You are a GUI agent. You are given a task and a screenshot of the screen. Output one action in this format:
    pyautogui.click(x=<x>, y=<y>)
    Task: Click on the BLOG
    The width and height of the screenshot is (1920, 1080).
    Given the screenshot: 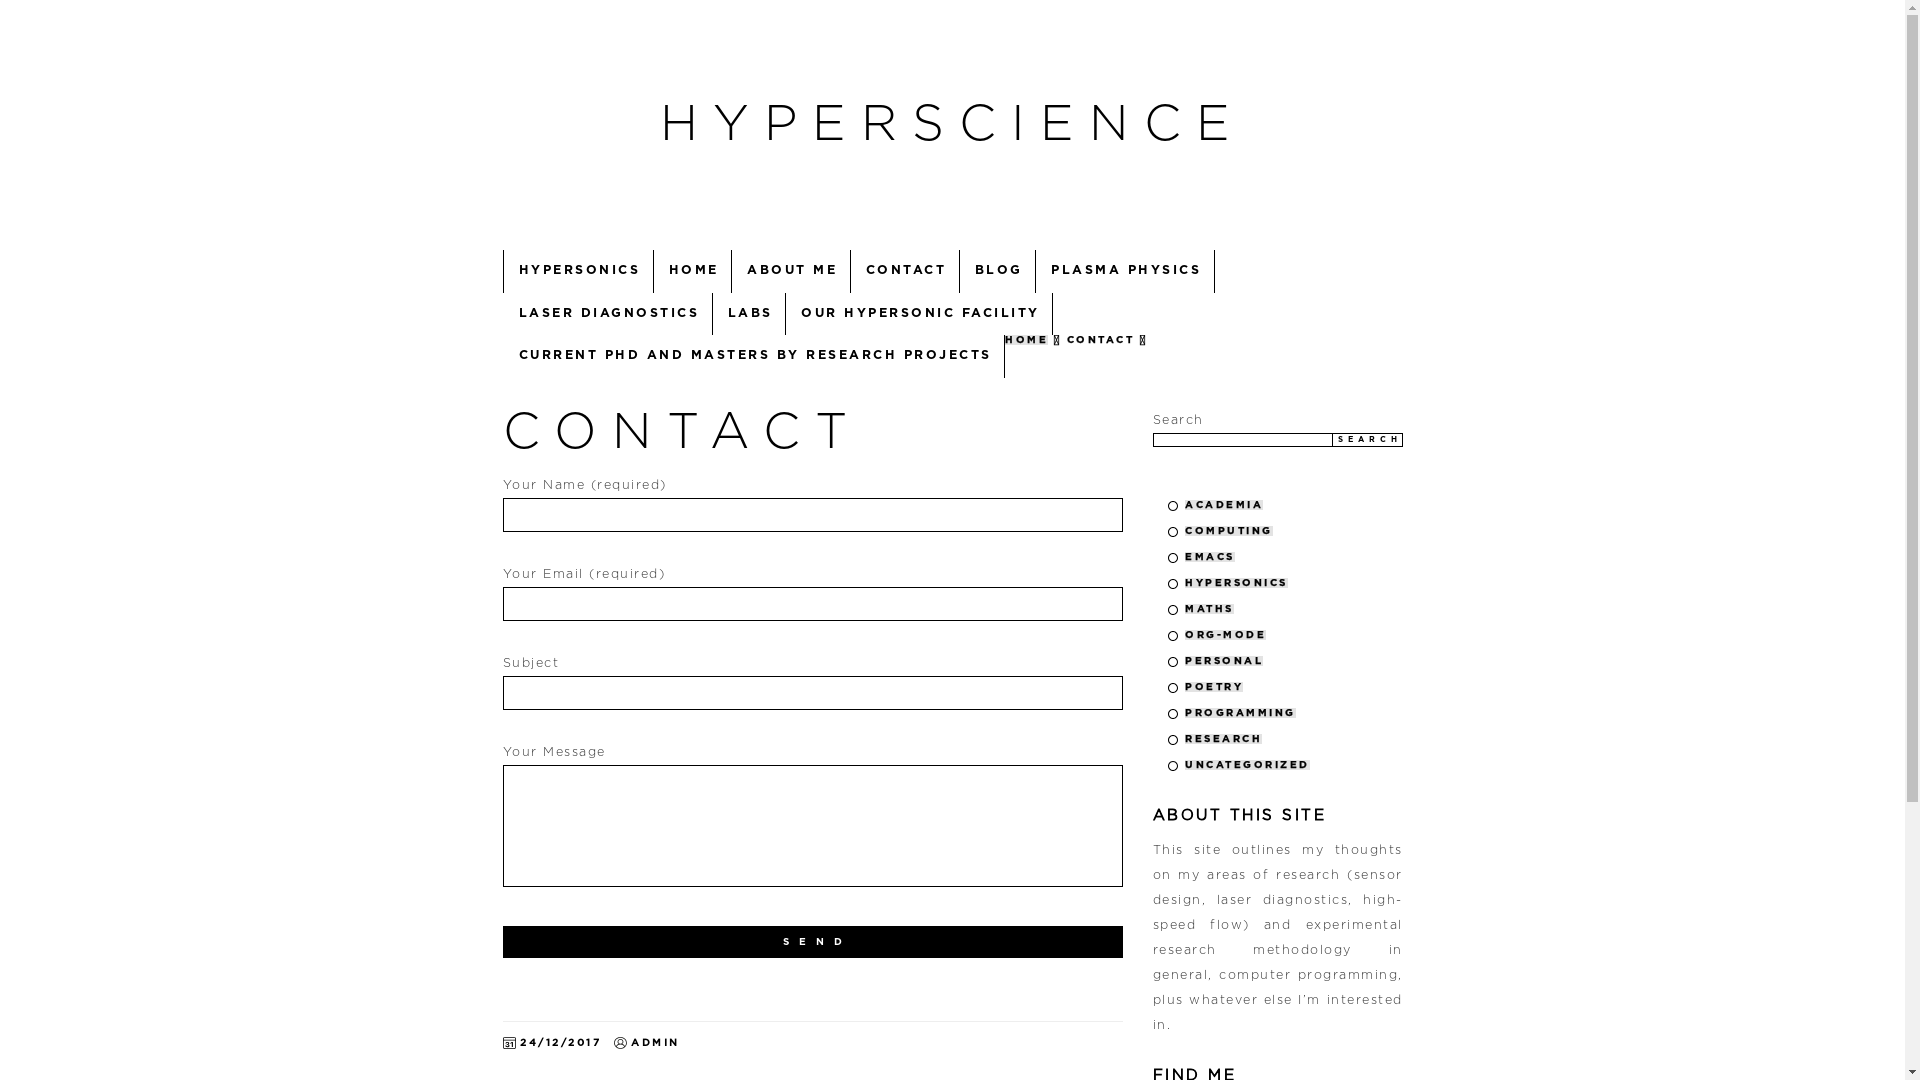 What is the action you would take?
    pyautogui.click(x=998, y=272)
    